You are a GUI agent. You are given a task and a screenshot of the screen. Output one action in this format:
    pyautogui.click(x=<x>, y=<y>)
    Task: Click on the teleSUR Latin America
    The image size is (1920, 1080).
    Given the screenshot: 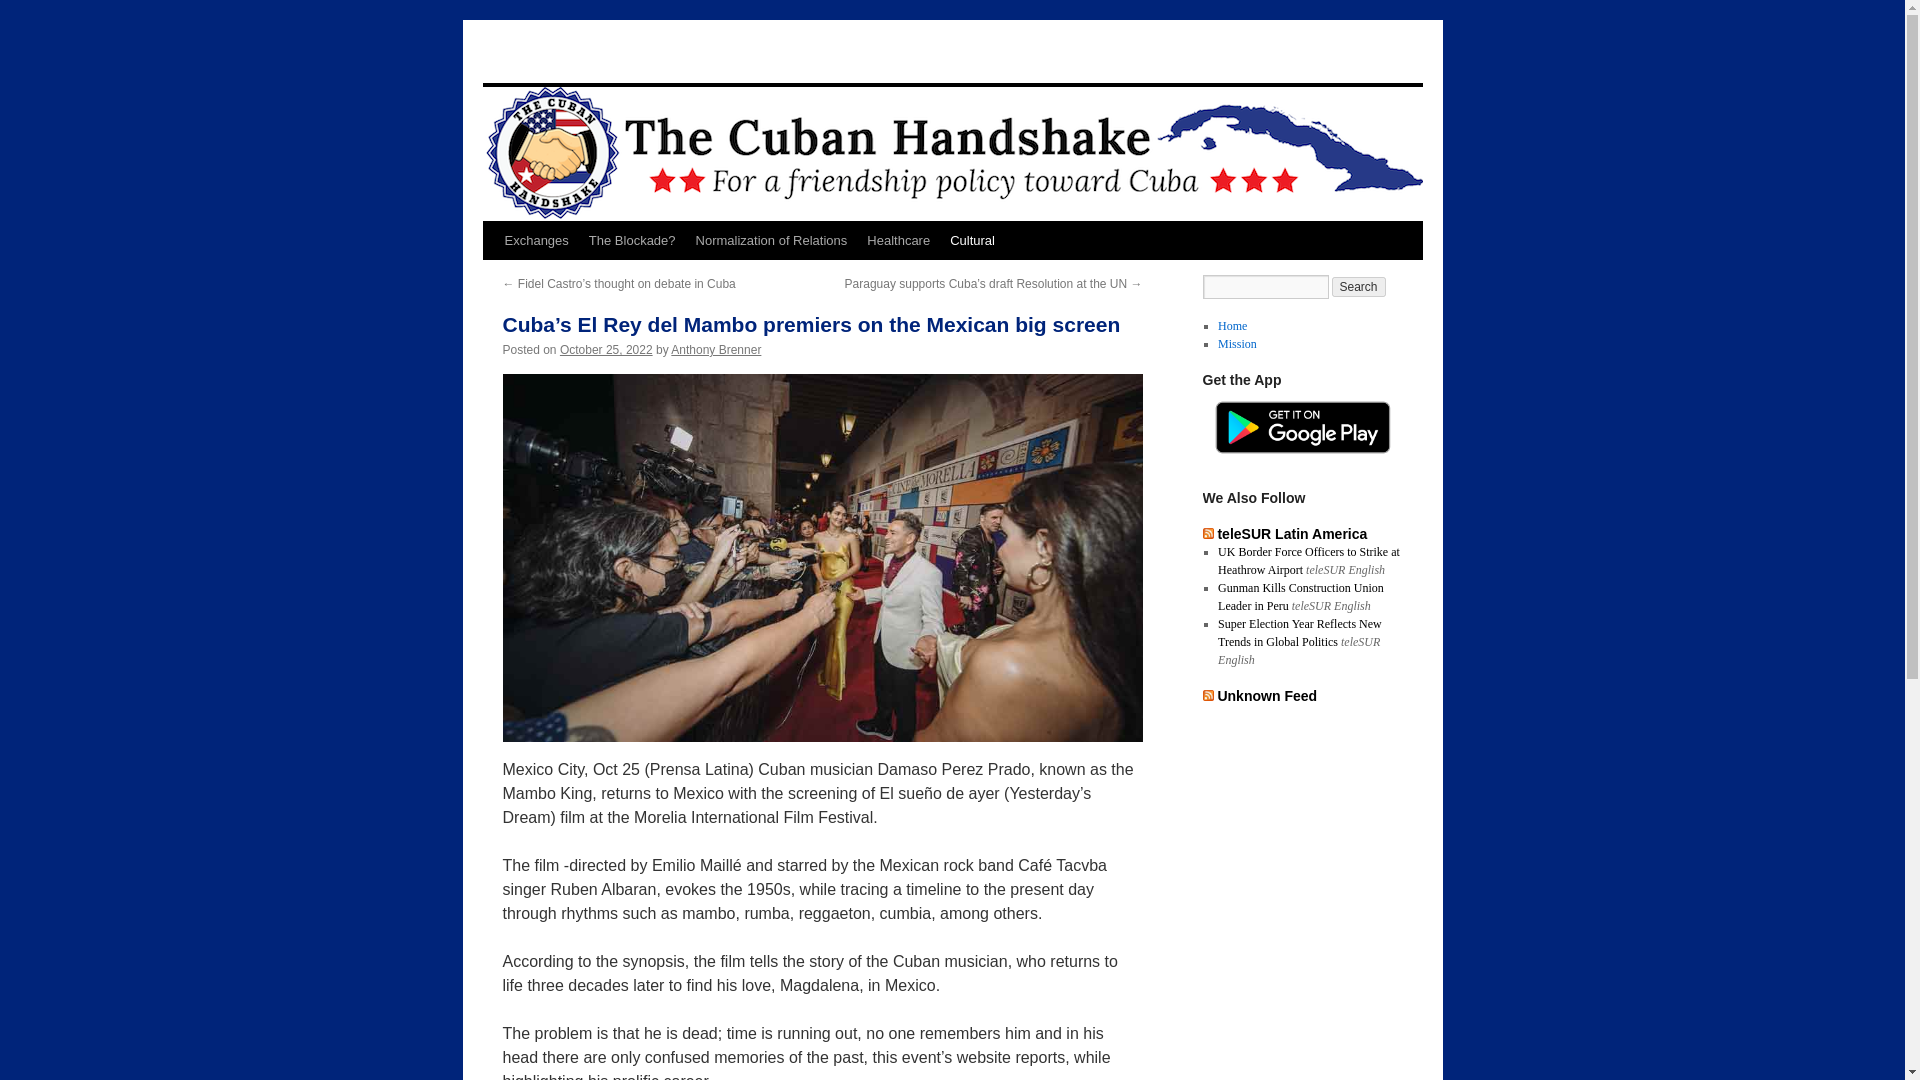 What is the action you would take?
    pyautogui.click(x=1292, y=534)
    